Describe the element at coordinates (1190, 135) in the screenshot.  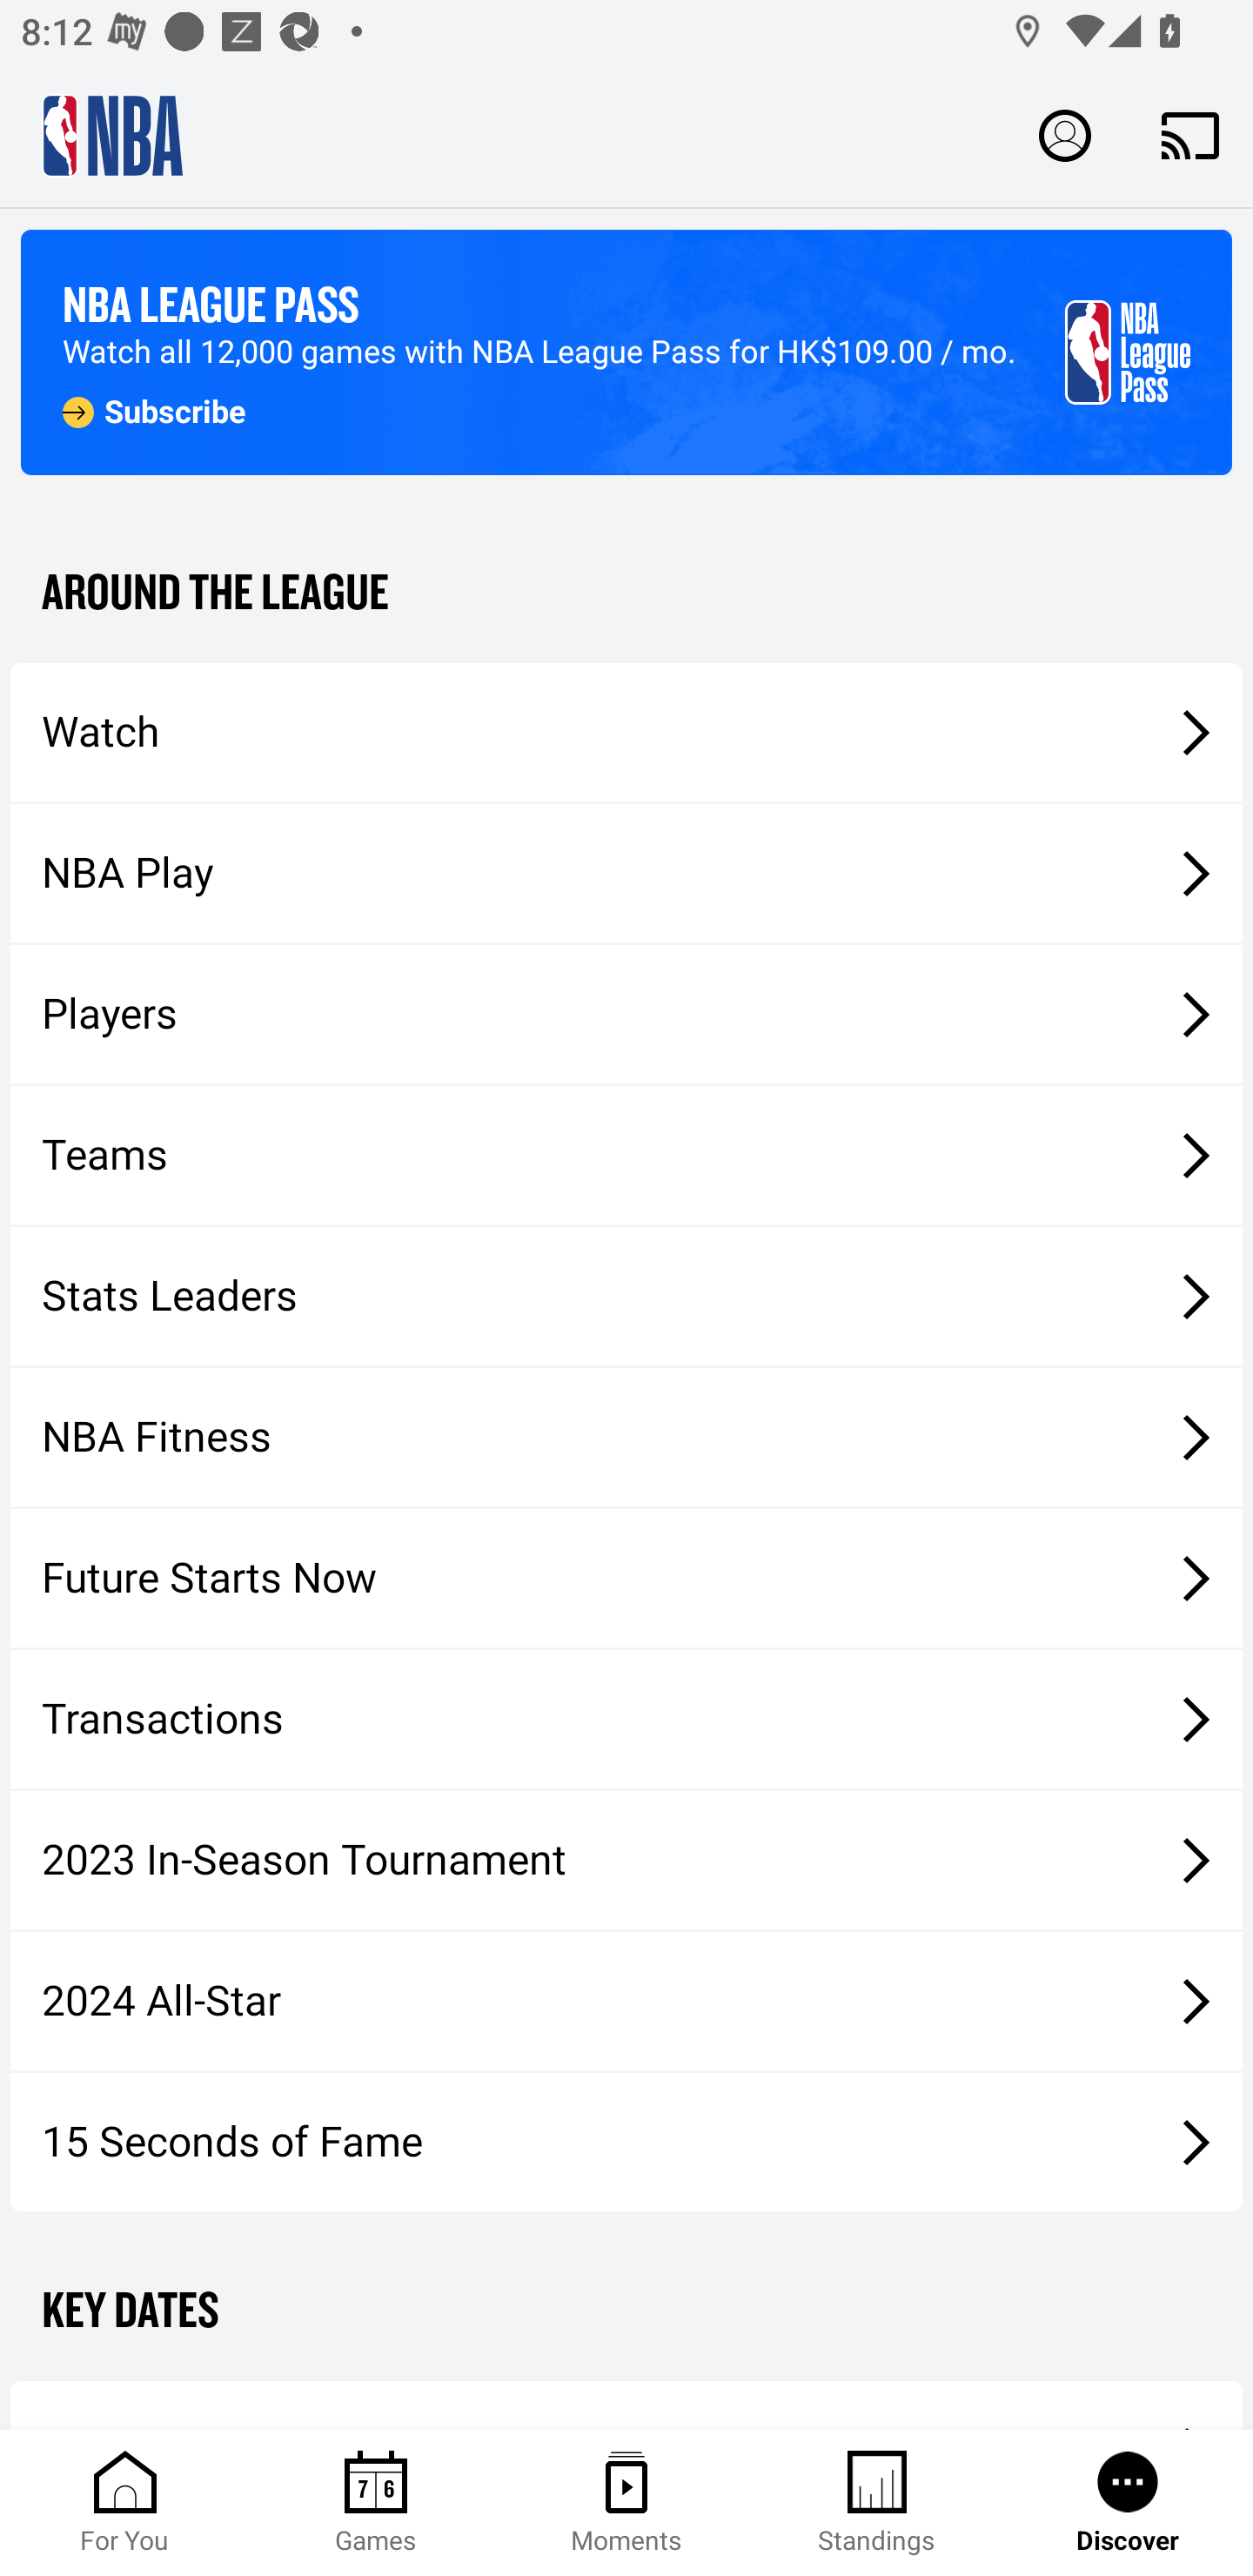
I see `Cast. Disconnected` at that location.